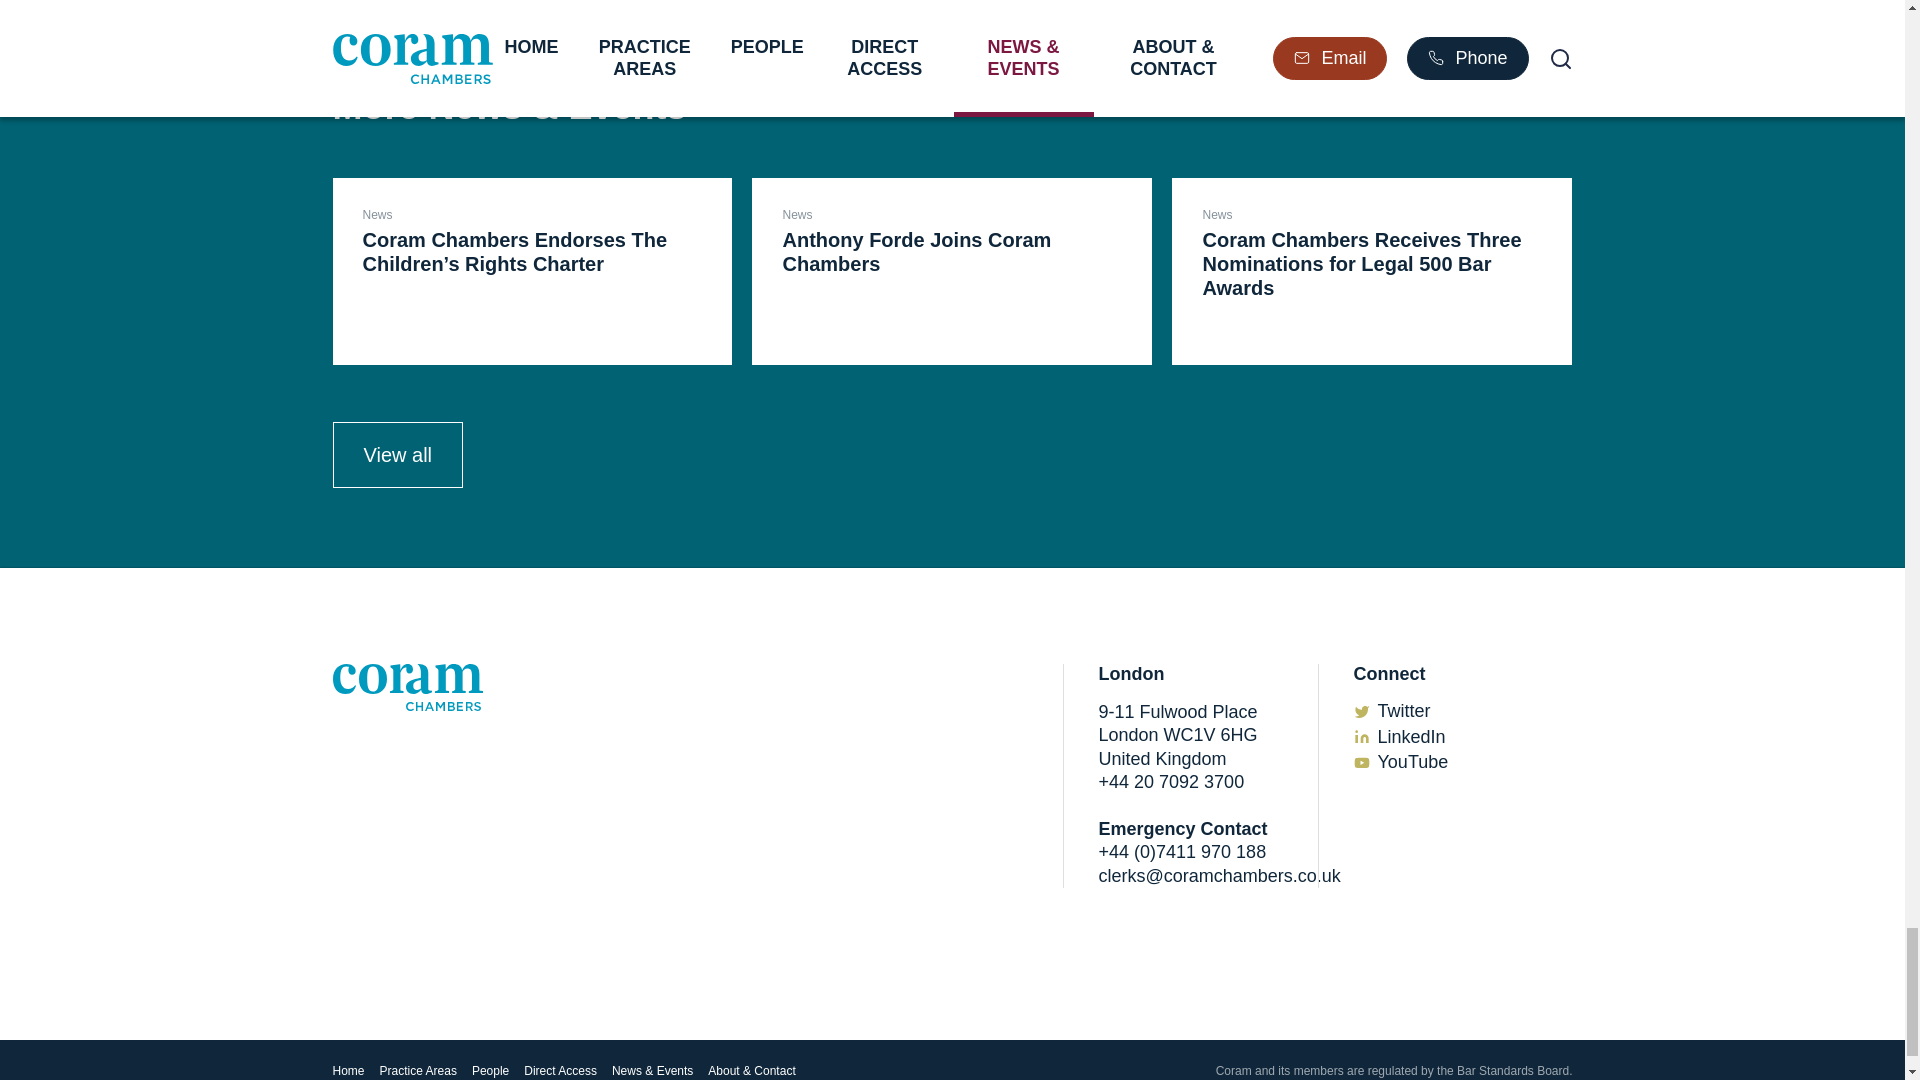 This screenshot has width=1920, height=1080. What do you see at coordinates (1412, 736) in the screenshot?
I see `LinkedIn` at bounding box center [1412, 736].